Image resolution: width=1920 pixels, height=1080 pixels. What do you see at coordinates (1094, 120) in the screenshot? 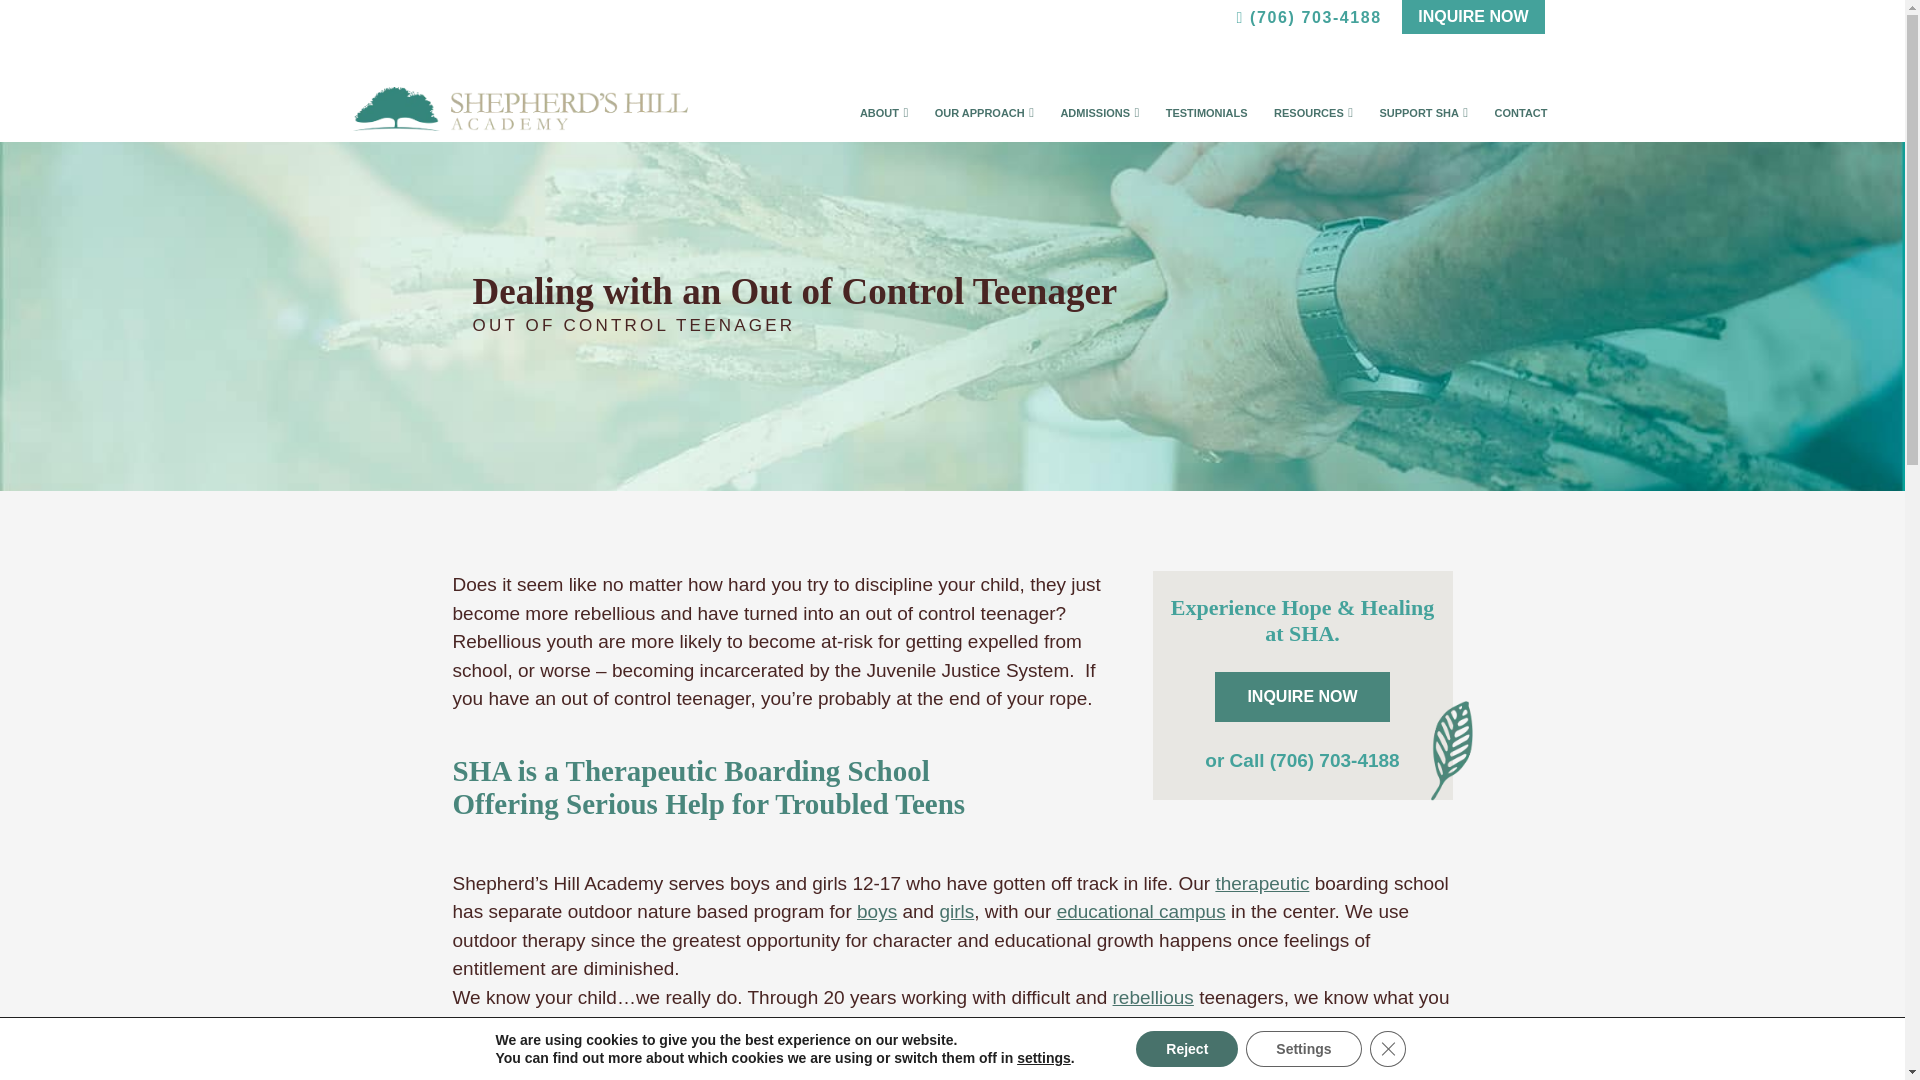
I see `ADMISSIONS` at bounding box center [1094, 120].